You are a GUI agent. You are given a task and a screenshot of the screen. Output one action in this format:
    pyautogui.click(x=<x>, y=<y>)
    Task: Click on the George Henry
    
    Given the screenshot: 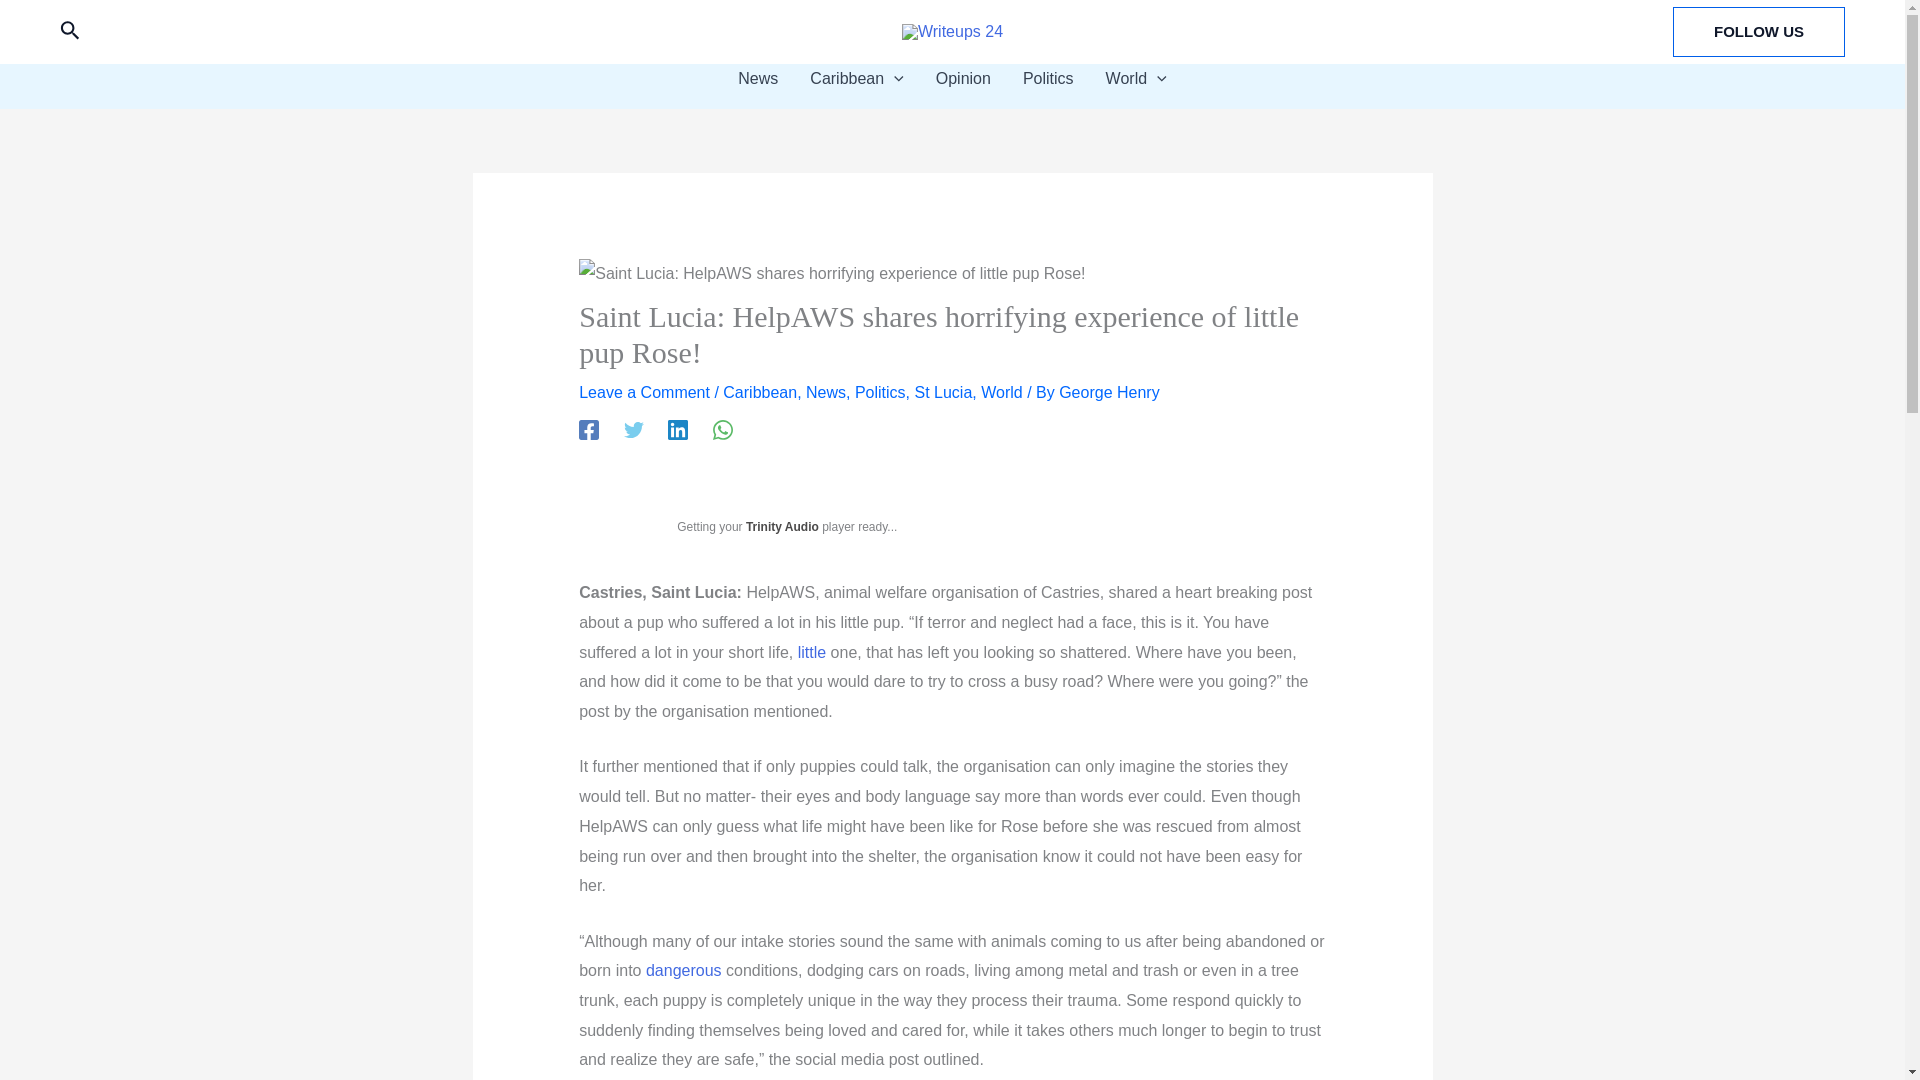 What is the action you would take?
    pyautogui.click(x=1109, y=392)
    